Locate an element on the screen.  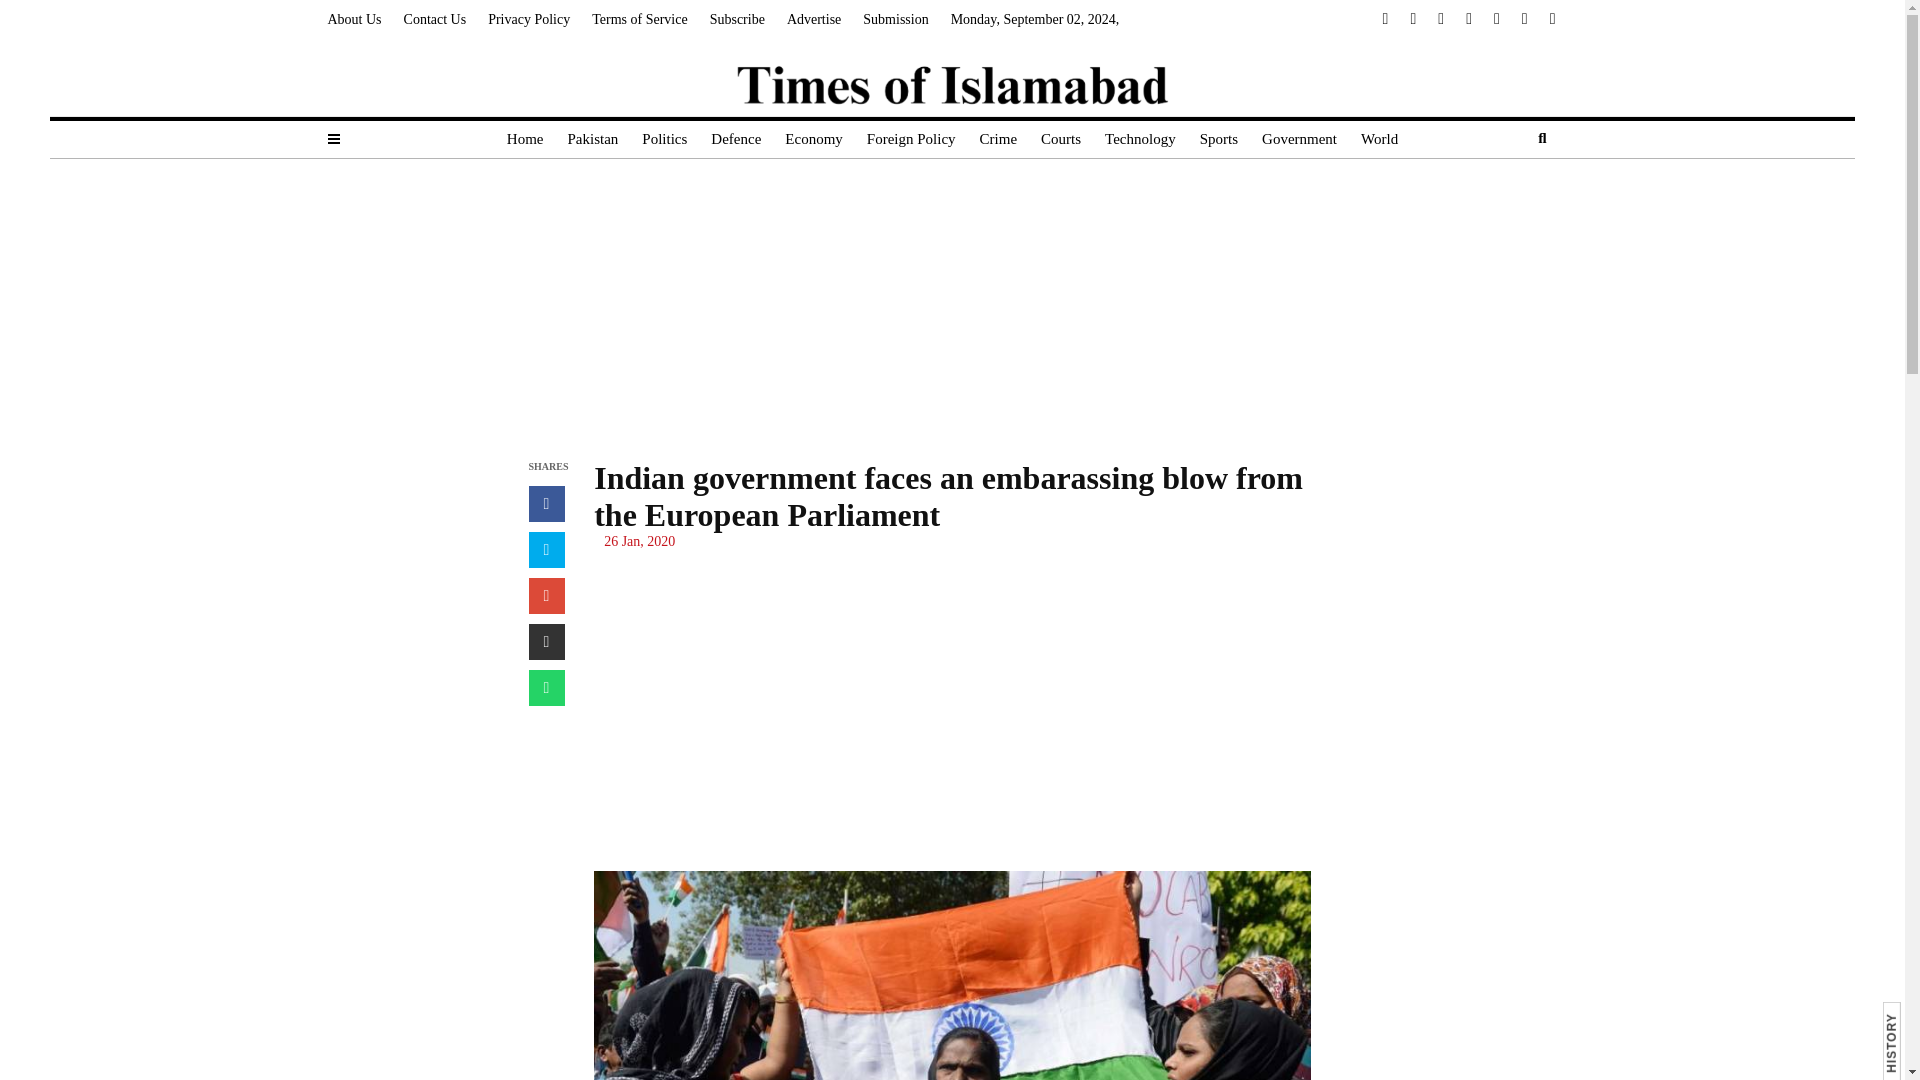
Government is located at coordinates (1299, 138).